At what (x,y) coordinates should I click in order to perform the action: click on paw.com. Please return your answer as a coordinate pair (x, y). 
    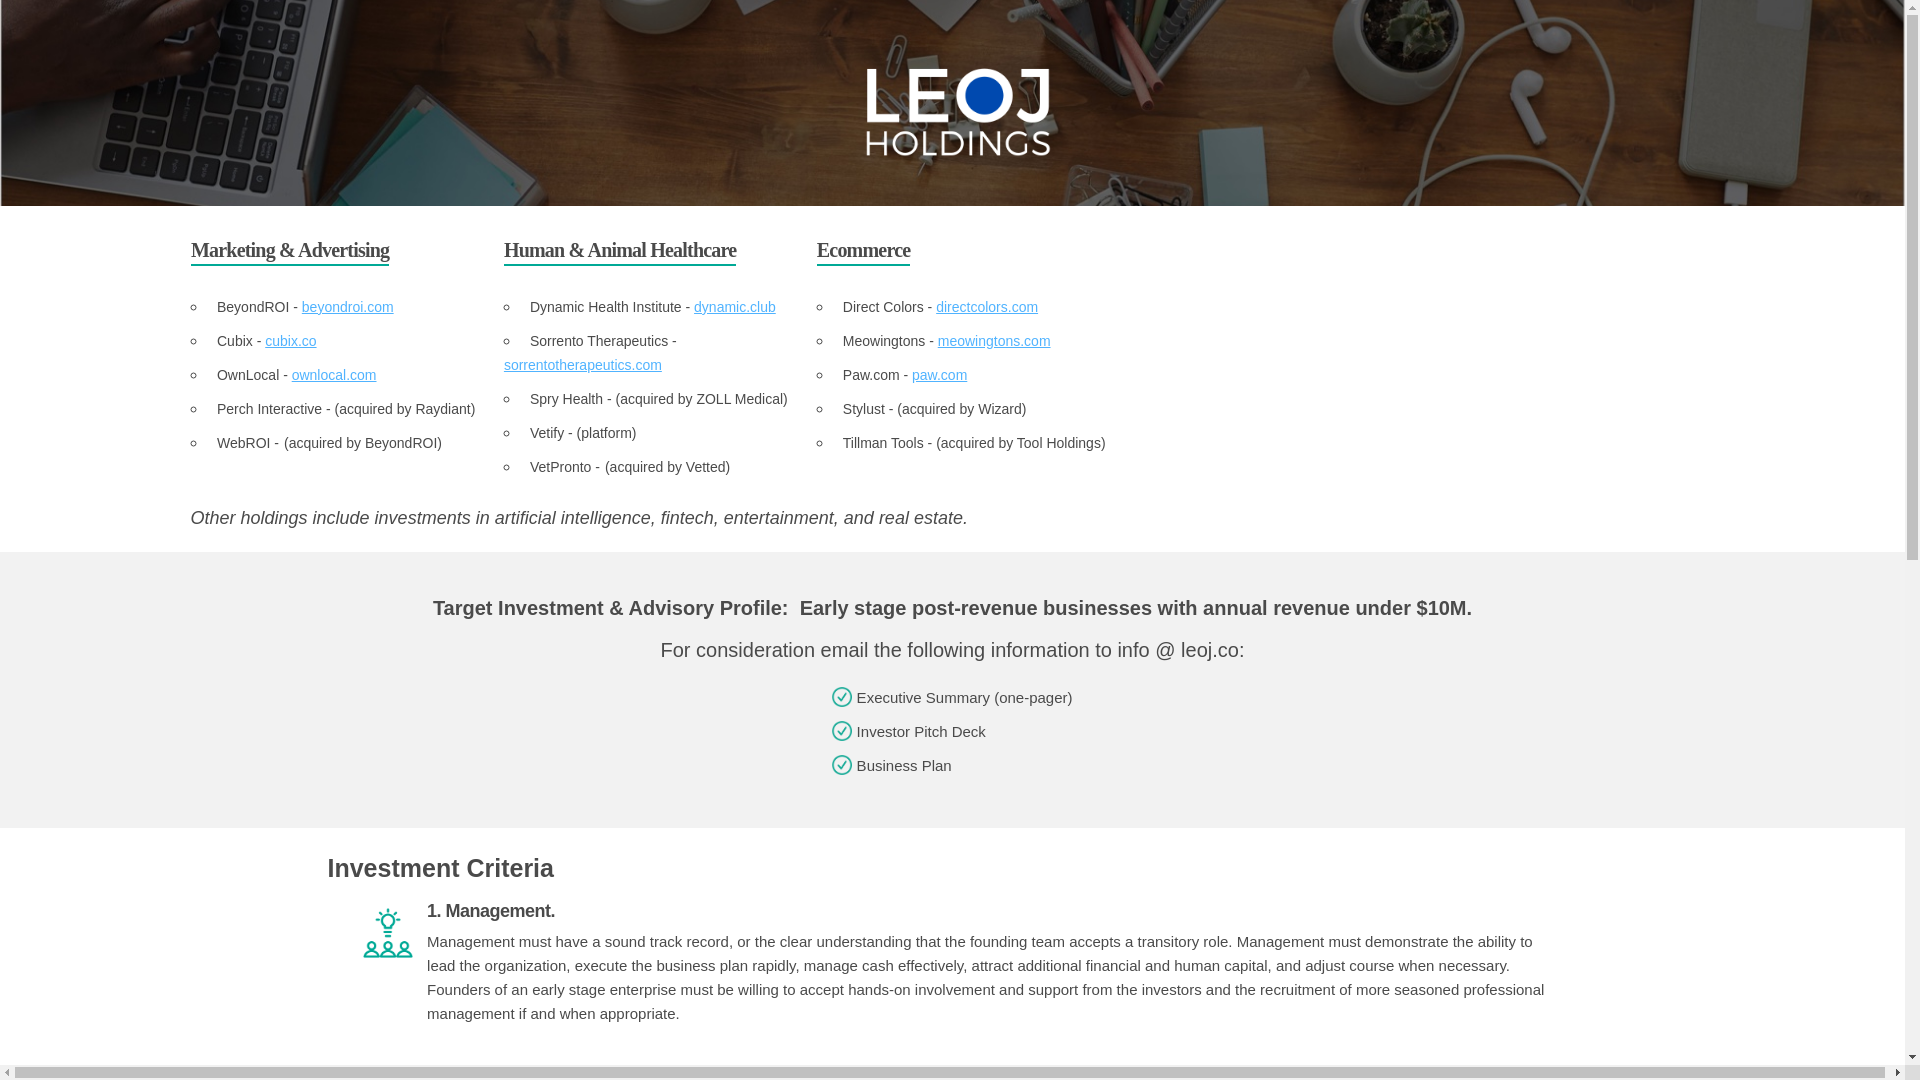
    Looking at the image, I should click on (940, 375).